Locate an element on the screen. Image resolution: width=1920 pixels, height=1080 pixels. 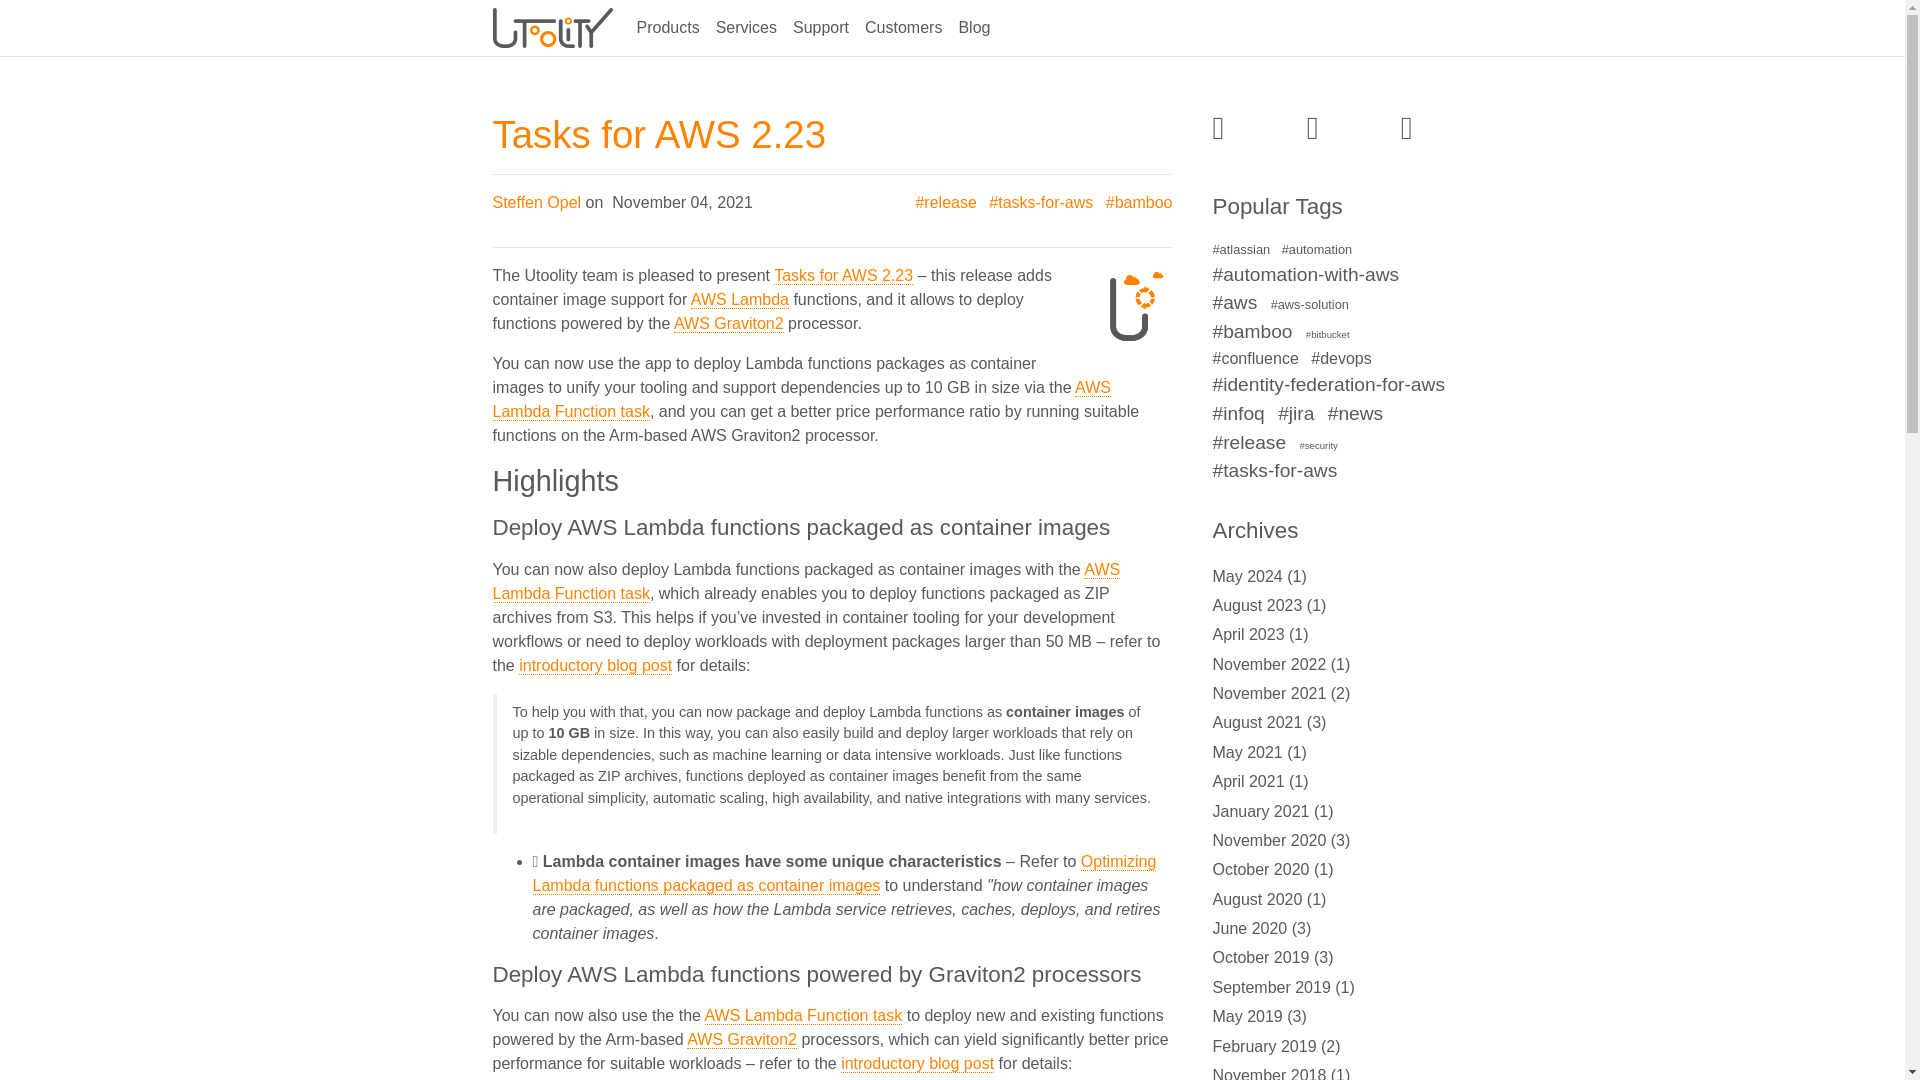
Popular Tags is located at coordinates (1311, 215).